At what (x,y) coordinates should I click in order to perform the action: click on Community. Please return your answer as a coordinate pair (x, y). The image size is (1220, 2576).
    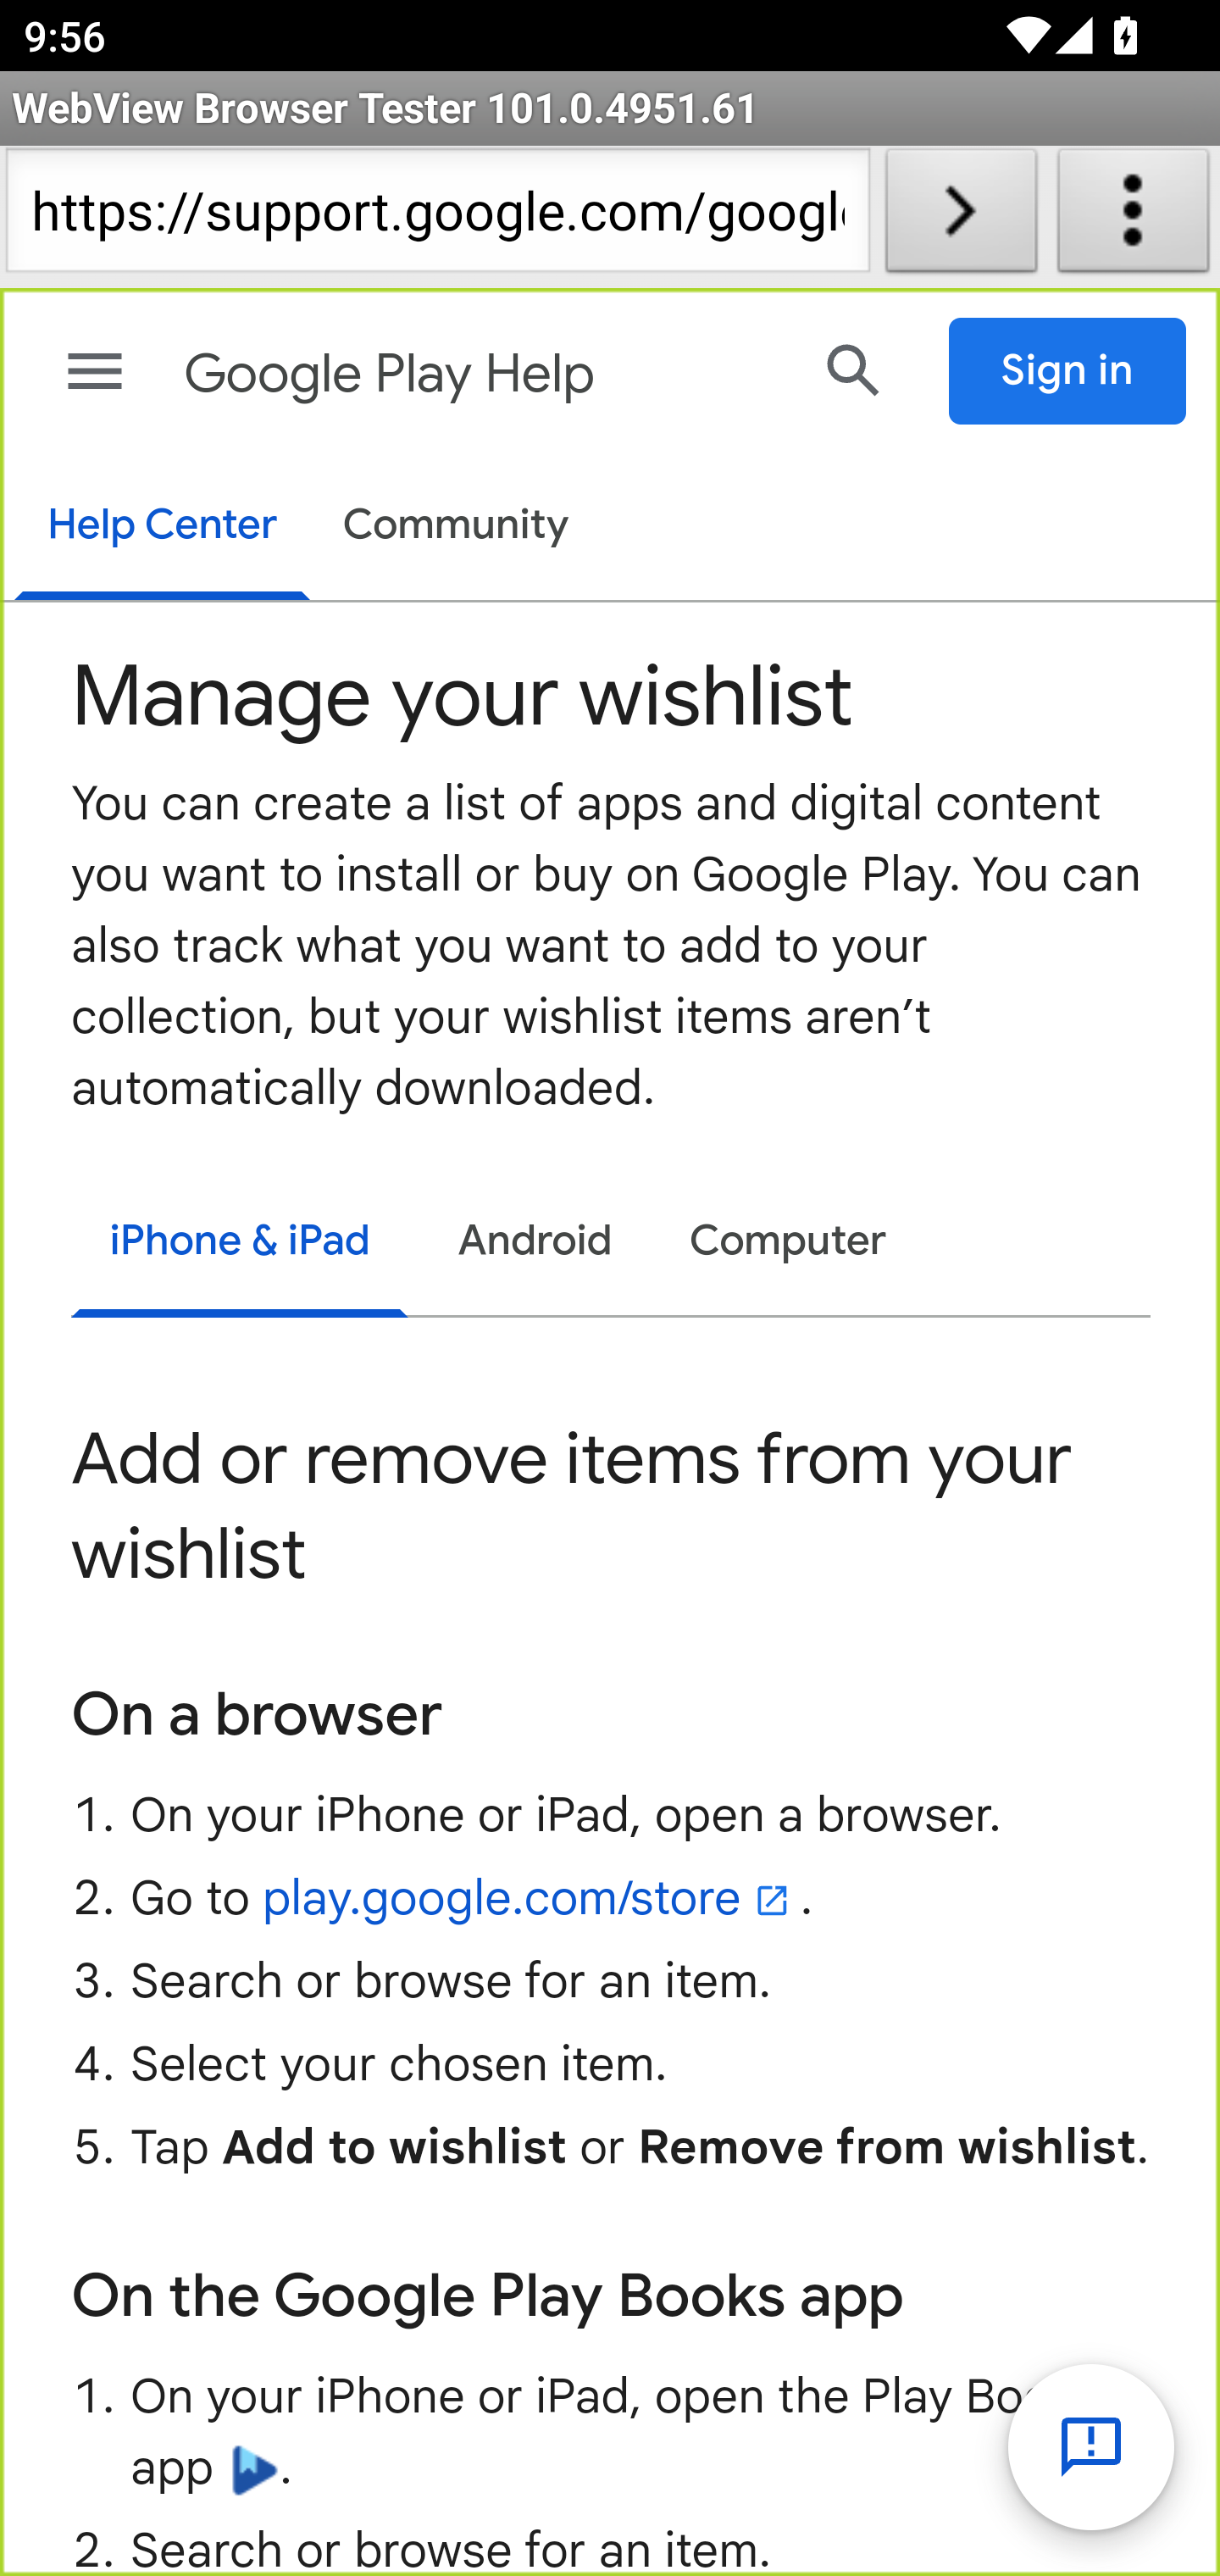
    Looking at the image, I should click on (457, 527).